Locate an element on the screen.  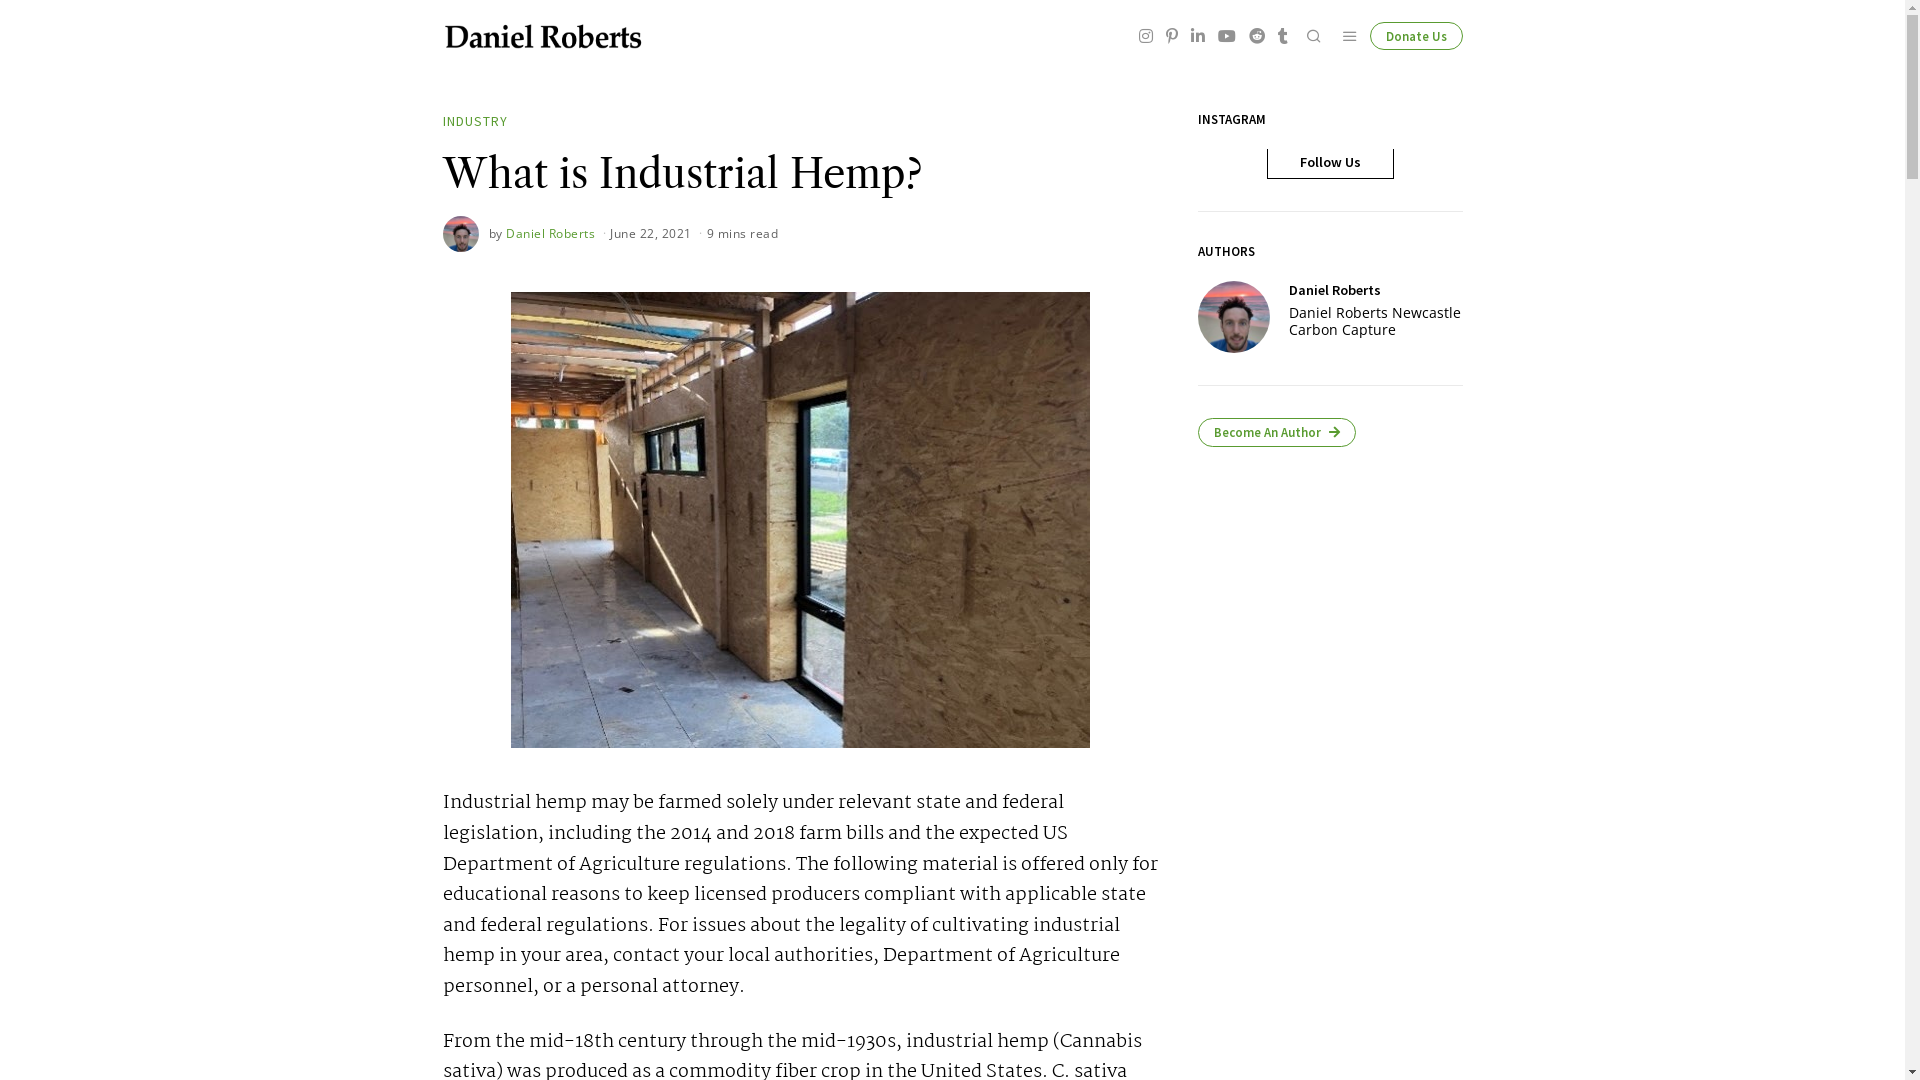
Daniel Roberts is located at coordinates (1335, 290).